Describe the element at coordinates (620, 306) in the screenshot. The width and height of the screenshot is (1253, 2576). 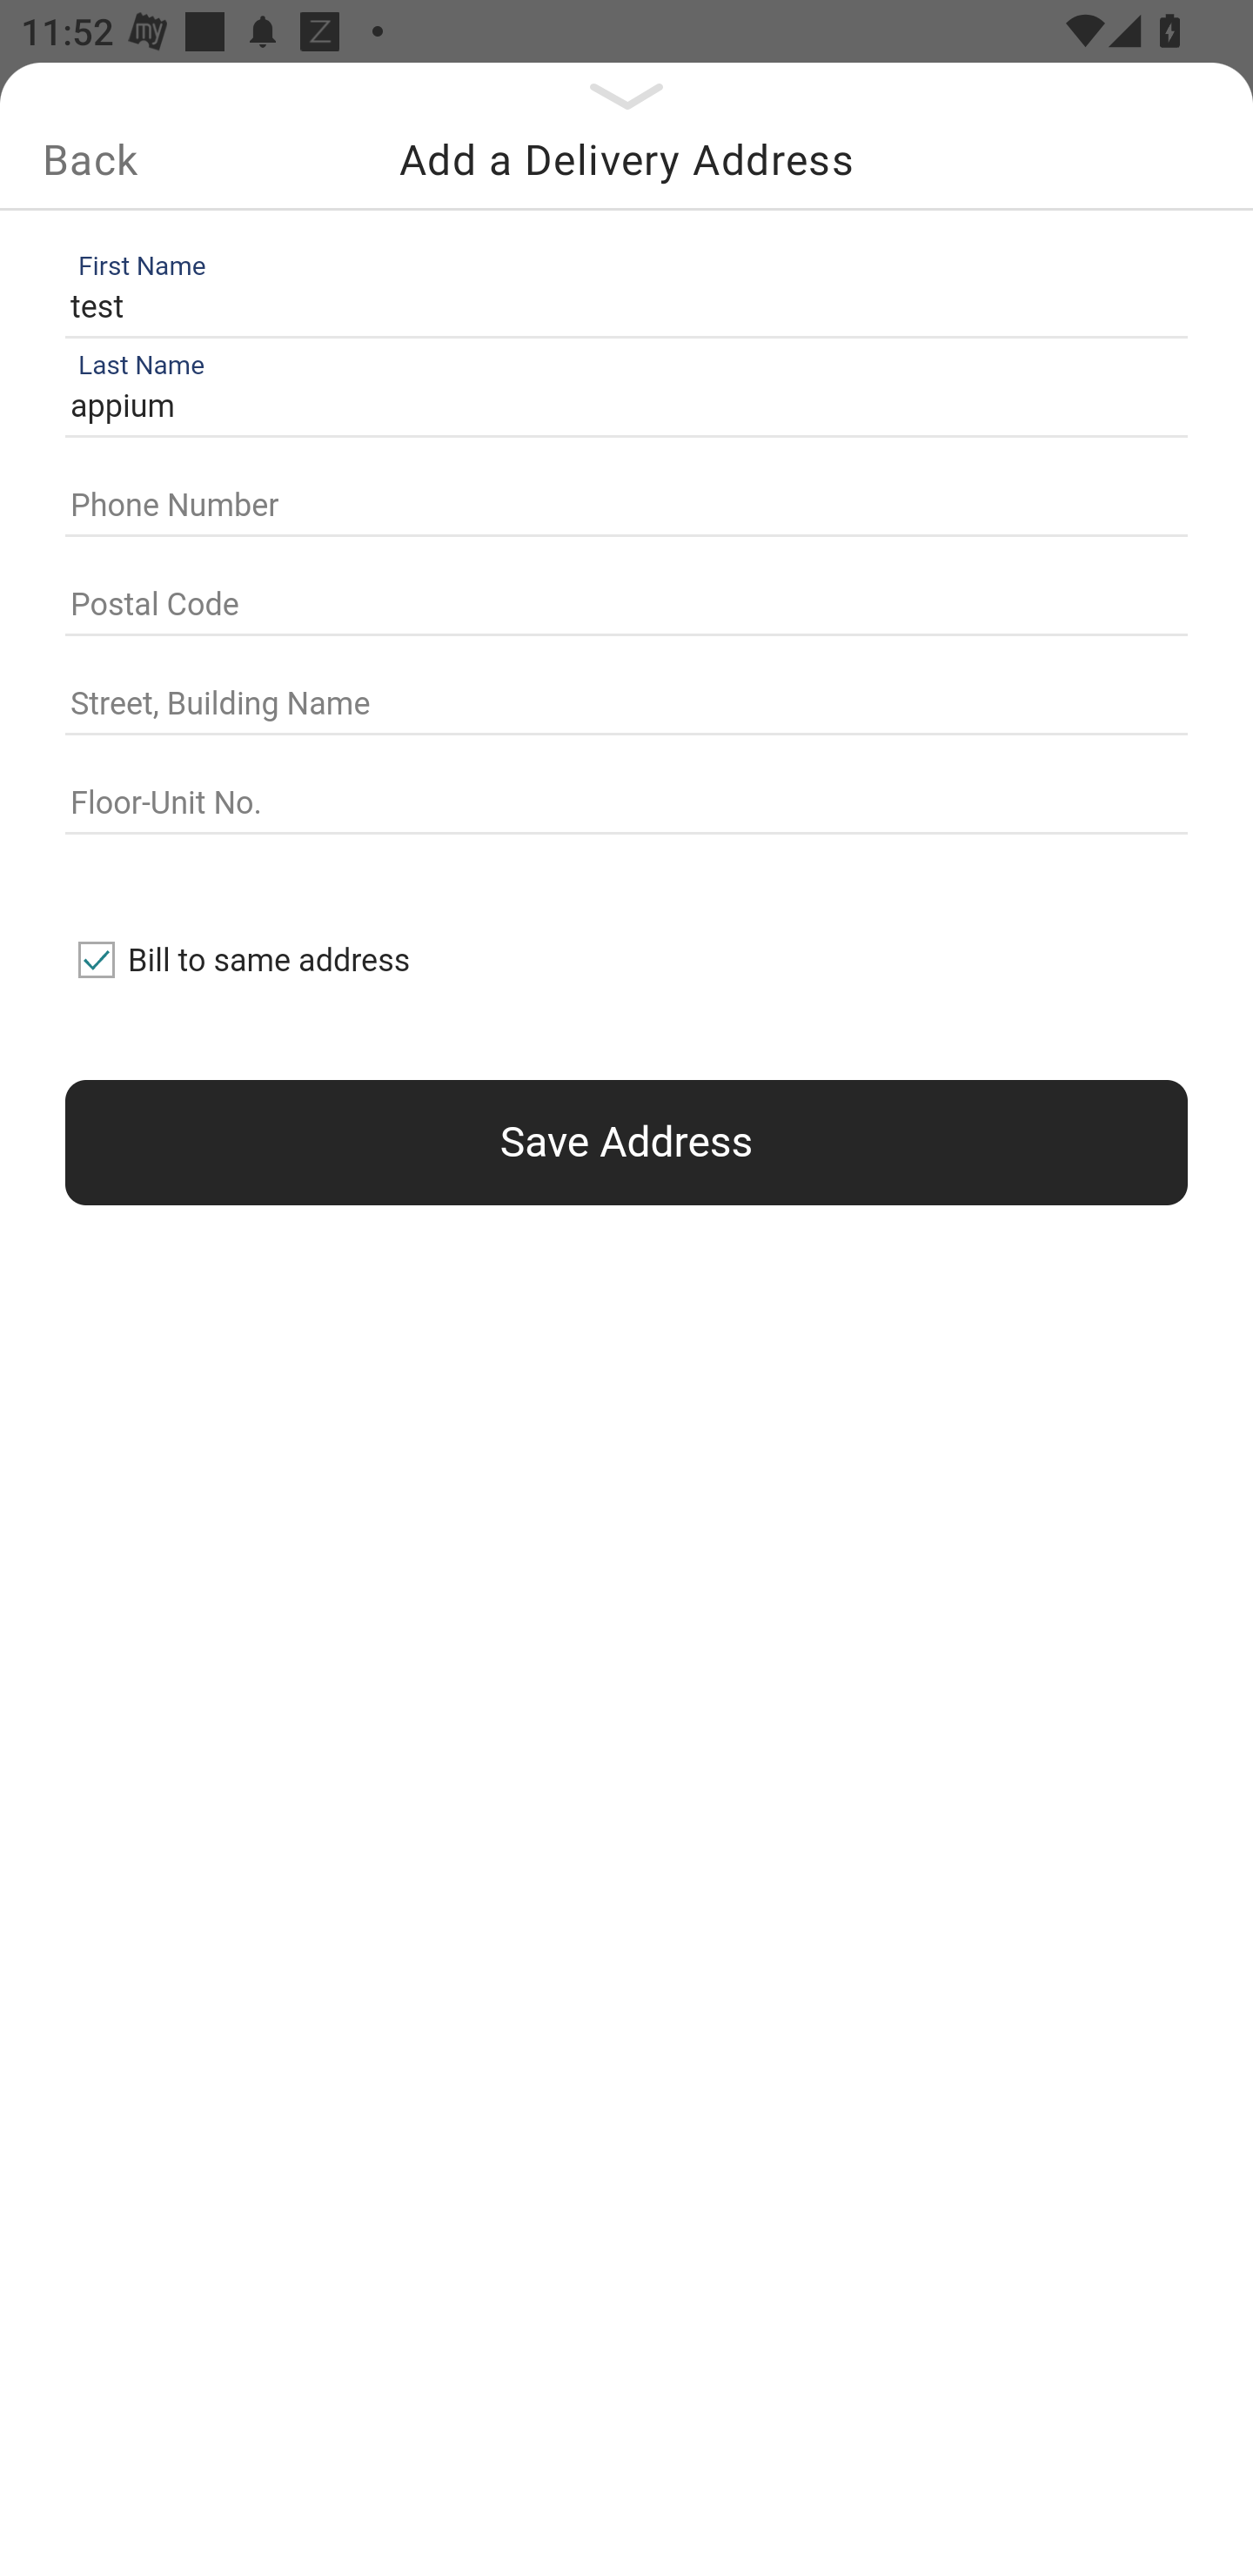
I see `test` at that location.